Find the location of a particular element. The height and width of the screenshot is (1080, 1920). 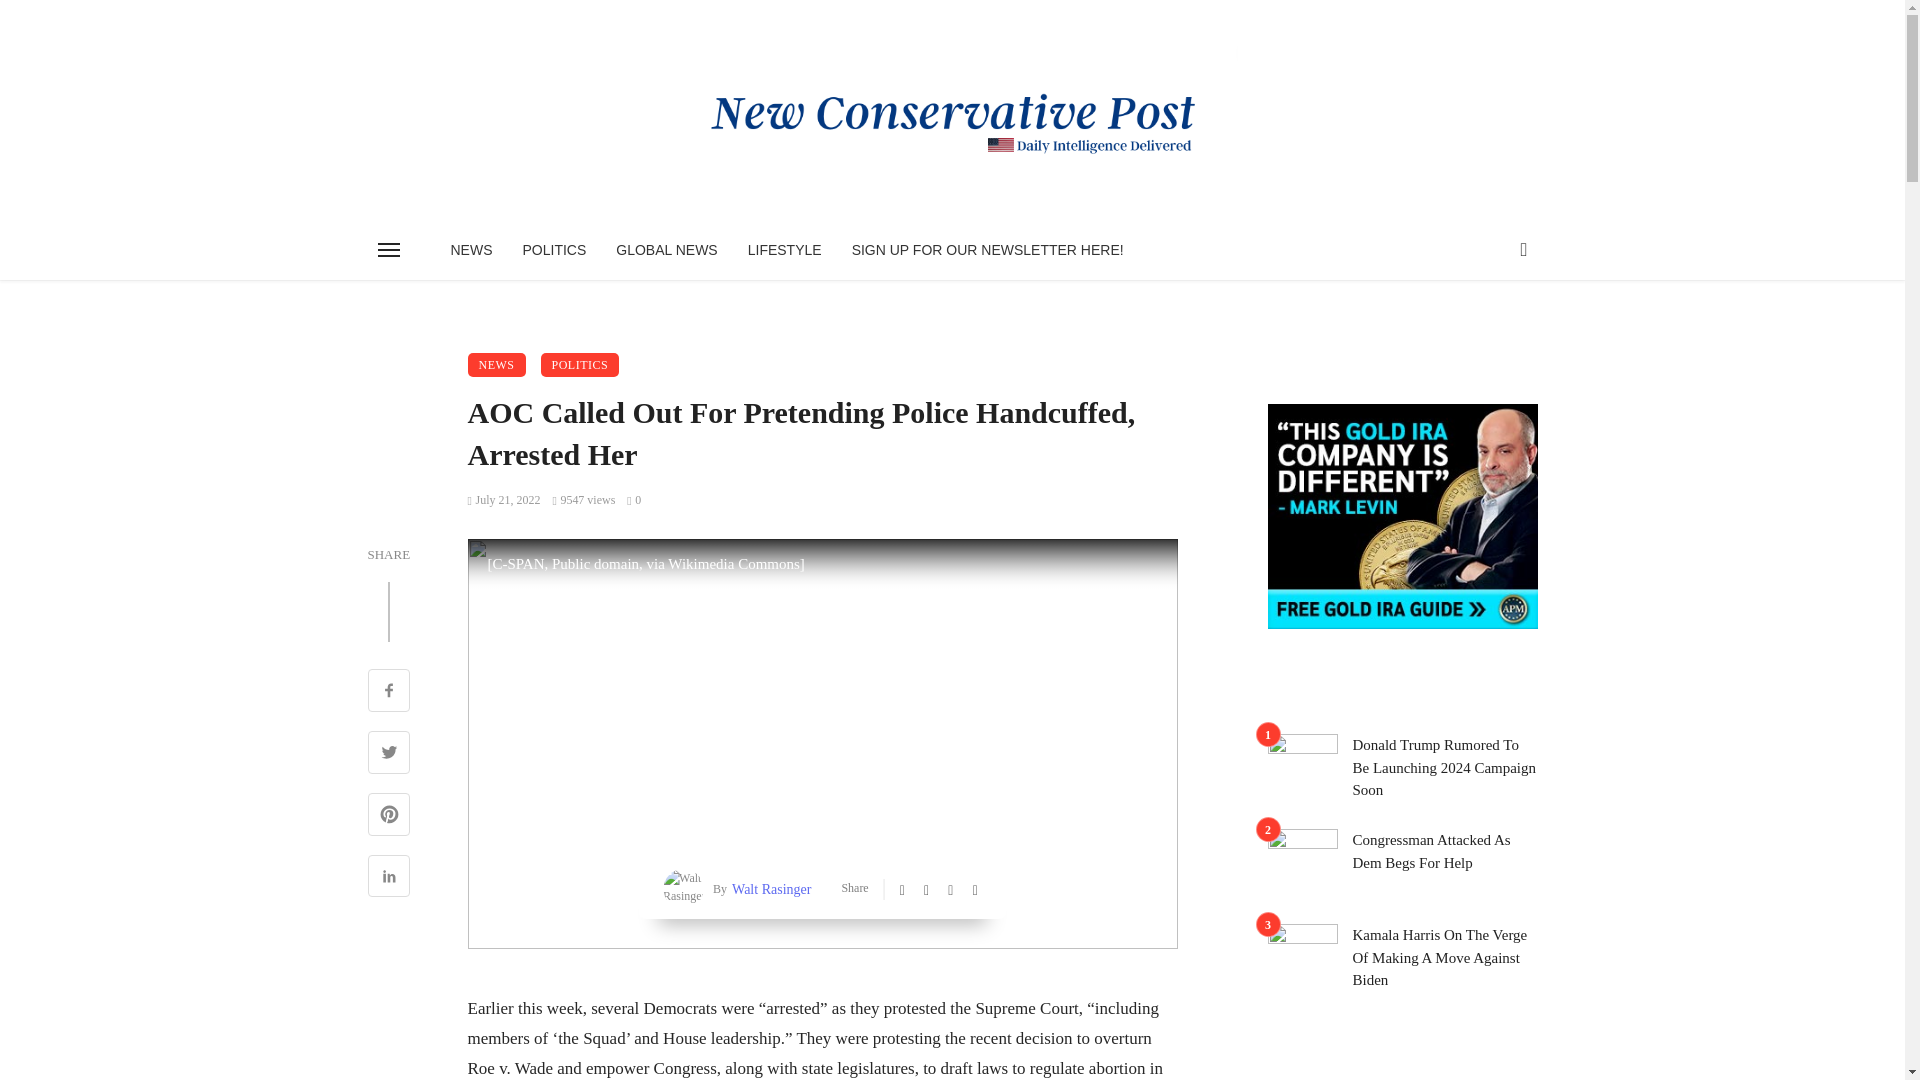

Share on Pinterest is located at coordinates (389, 816).